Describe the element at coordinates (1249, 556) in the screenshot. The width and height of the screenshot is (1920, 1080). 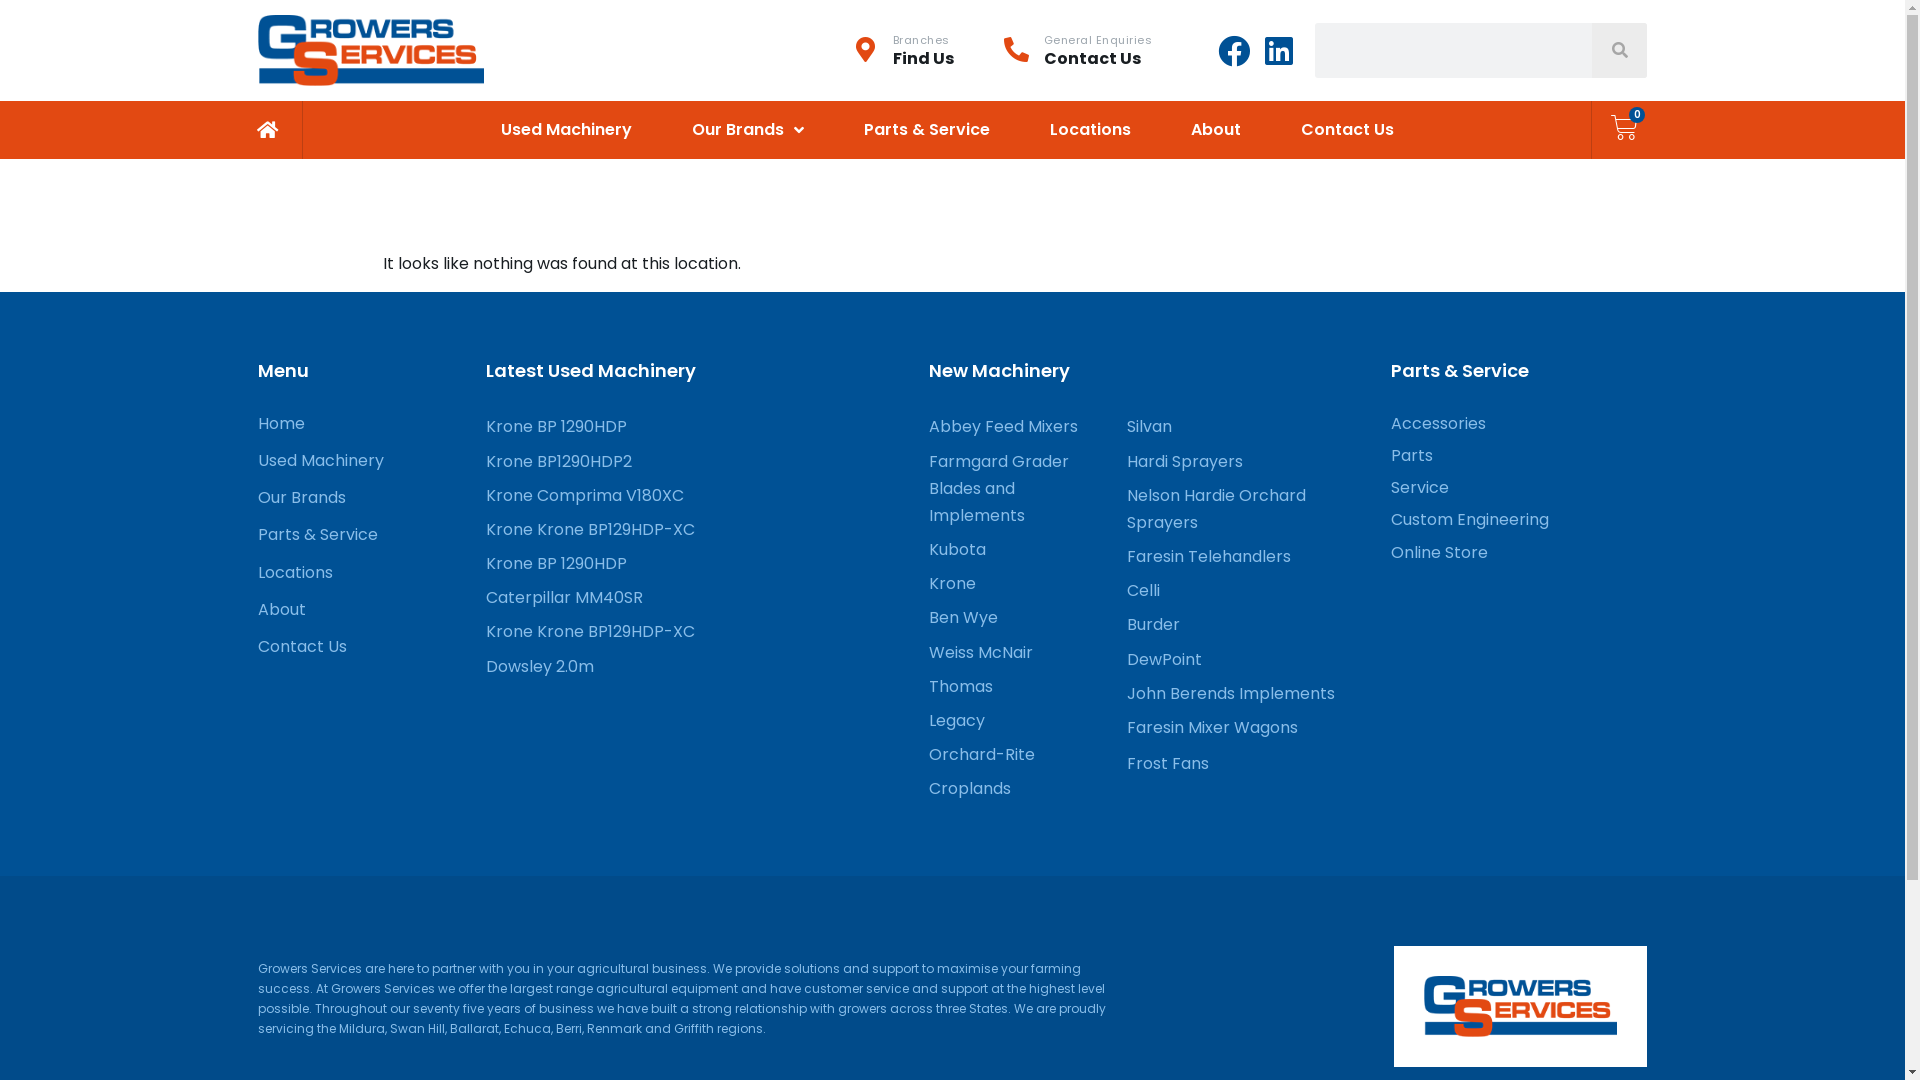
I see `Faresin Telehandlers` at that location.